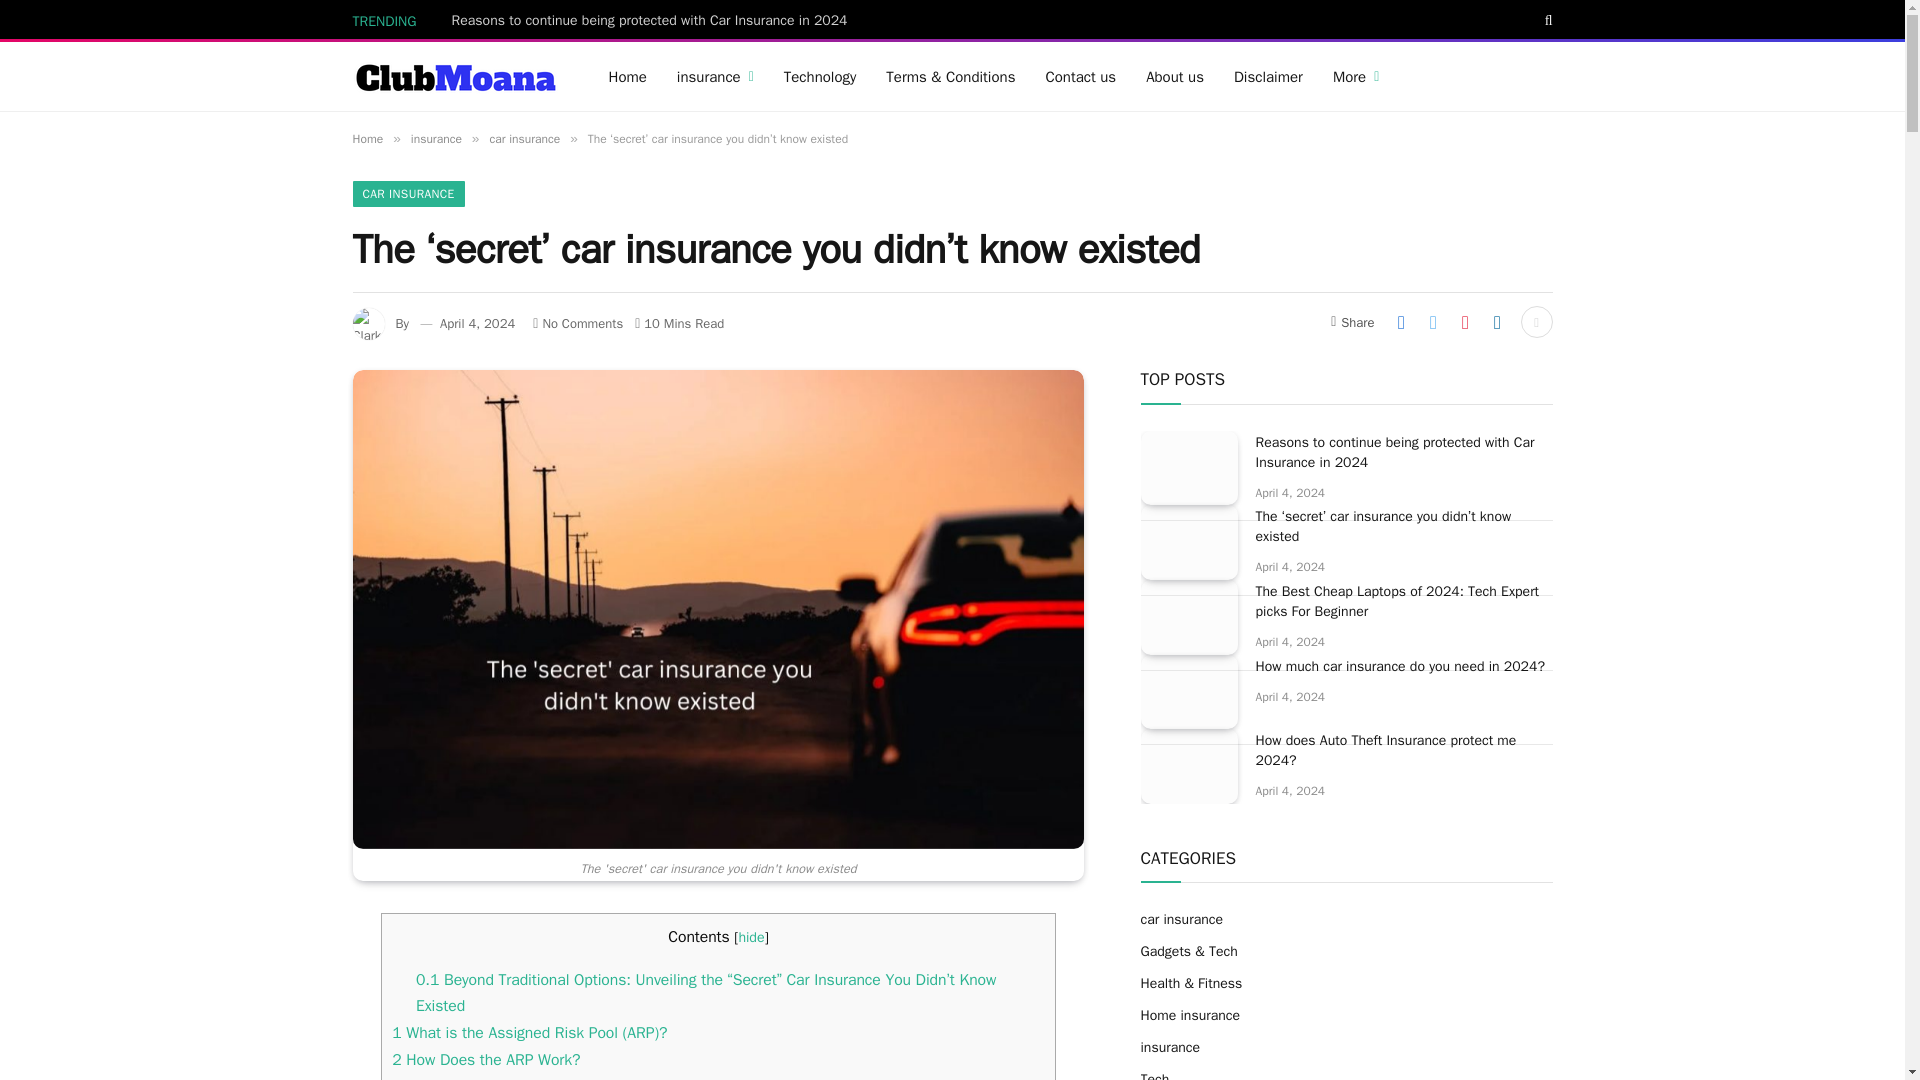 The width and height of the screenshot is (1920, 1080). Describe the element at coordinates (1464, 322) in the screenshot. I see `Share on Pinterest` at that location.